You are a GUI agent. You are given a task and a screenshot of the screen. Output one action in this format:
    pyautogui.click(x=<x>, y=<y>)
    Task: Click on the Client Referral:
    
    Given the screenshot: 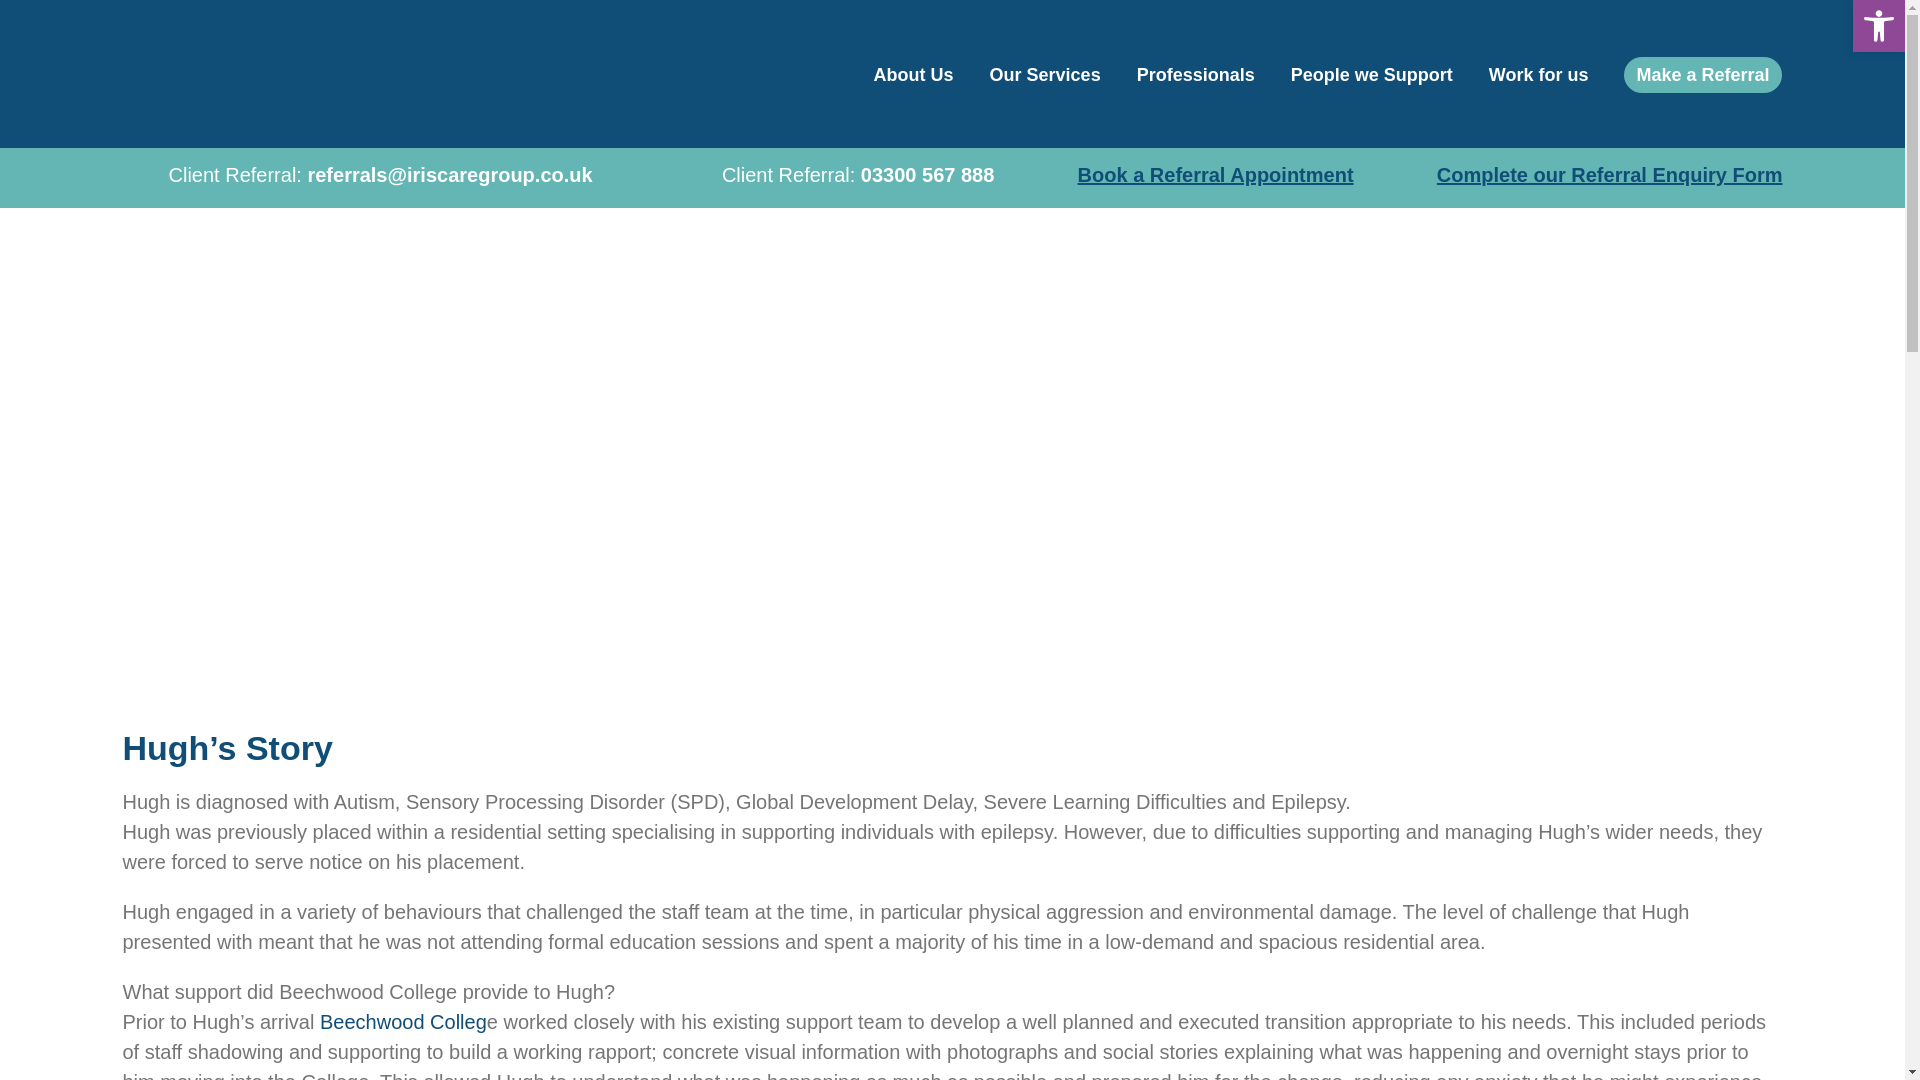 What is the action you would take?
    pyautogui.click(x=356, y=177)
    